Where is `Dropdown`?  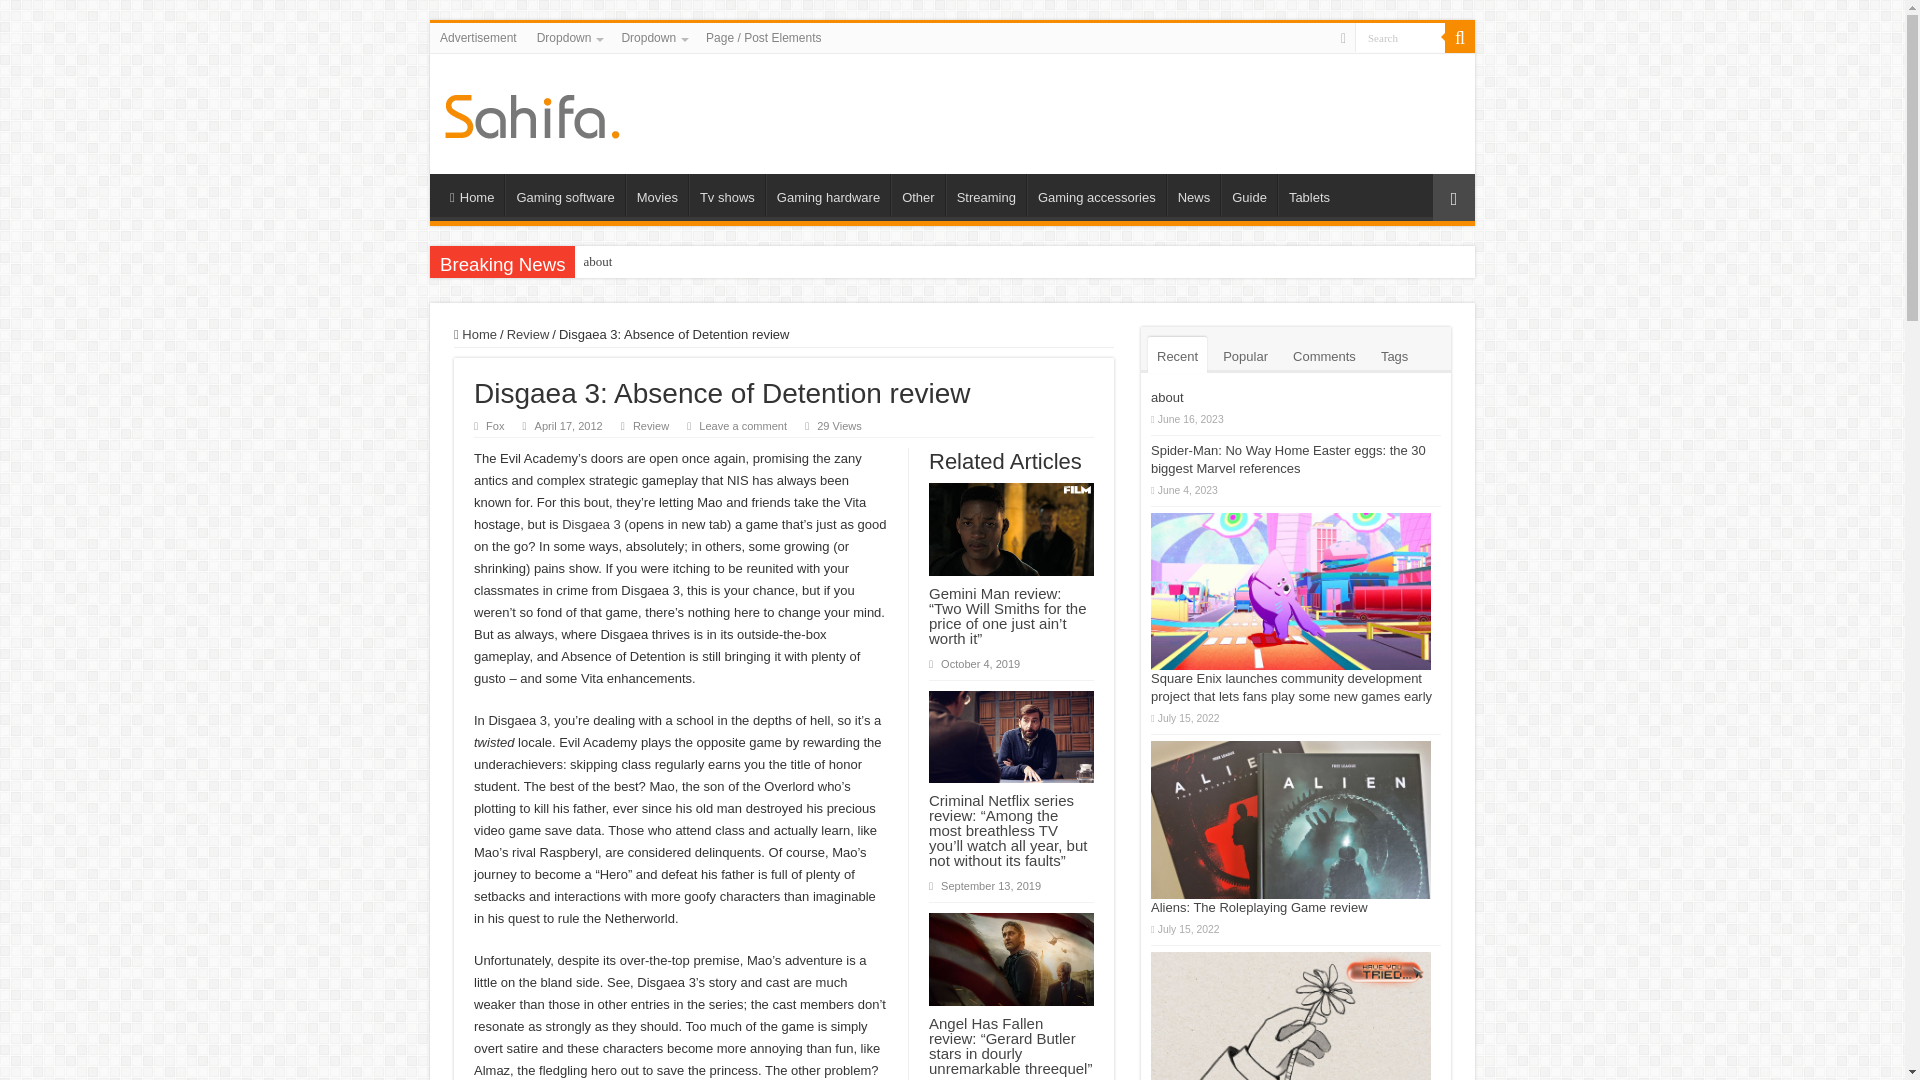
Dropdown is located at coordinates (652, 37).